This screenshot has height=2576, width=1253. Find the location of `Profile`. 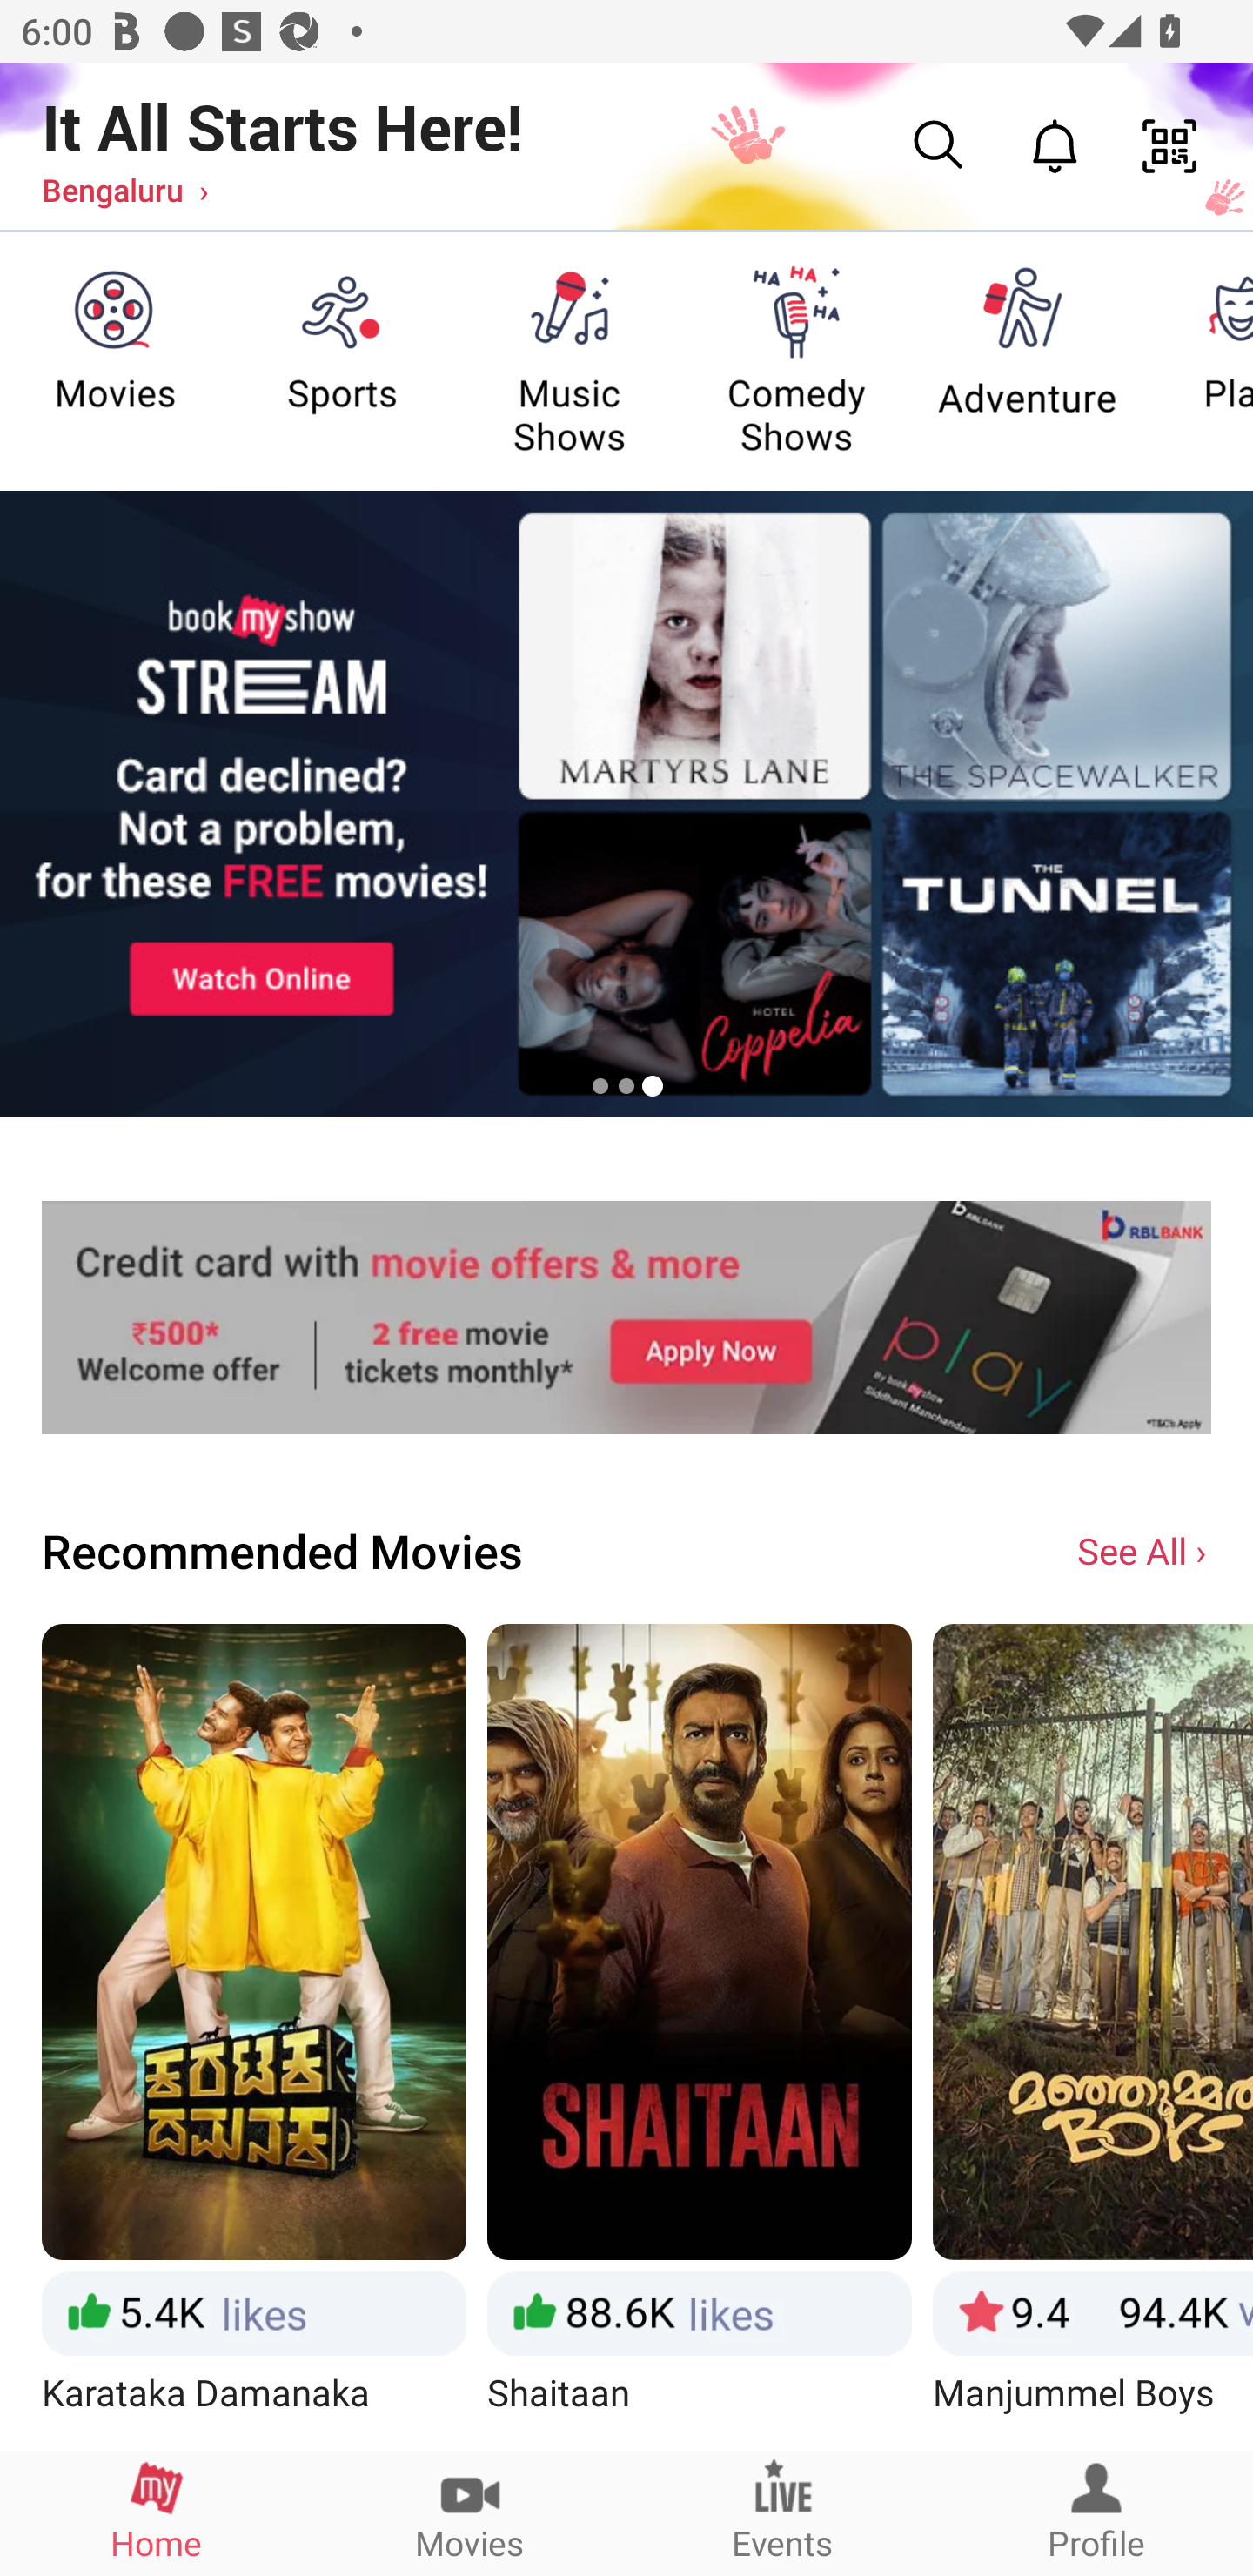

Profile is located at coordinates (1096, 2512).